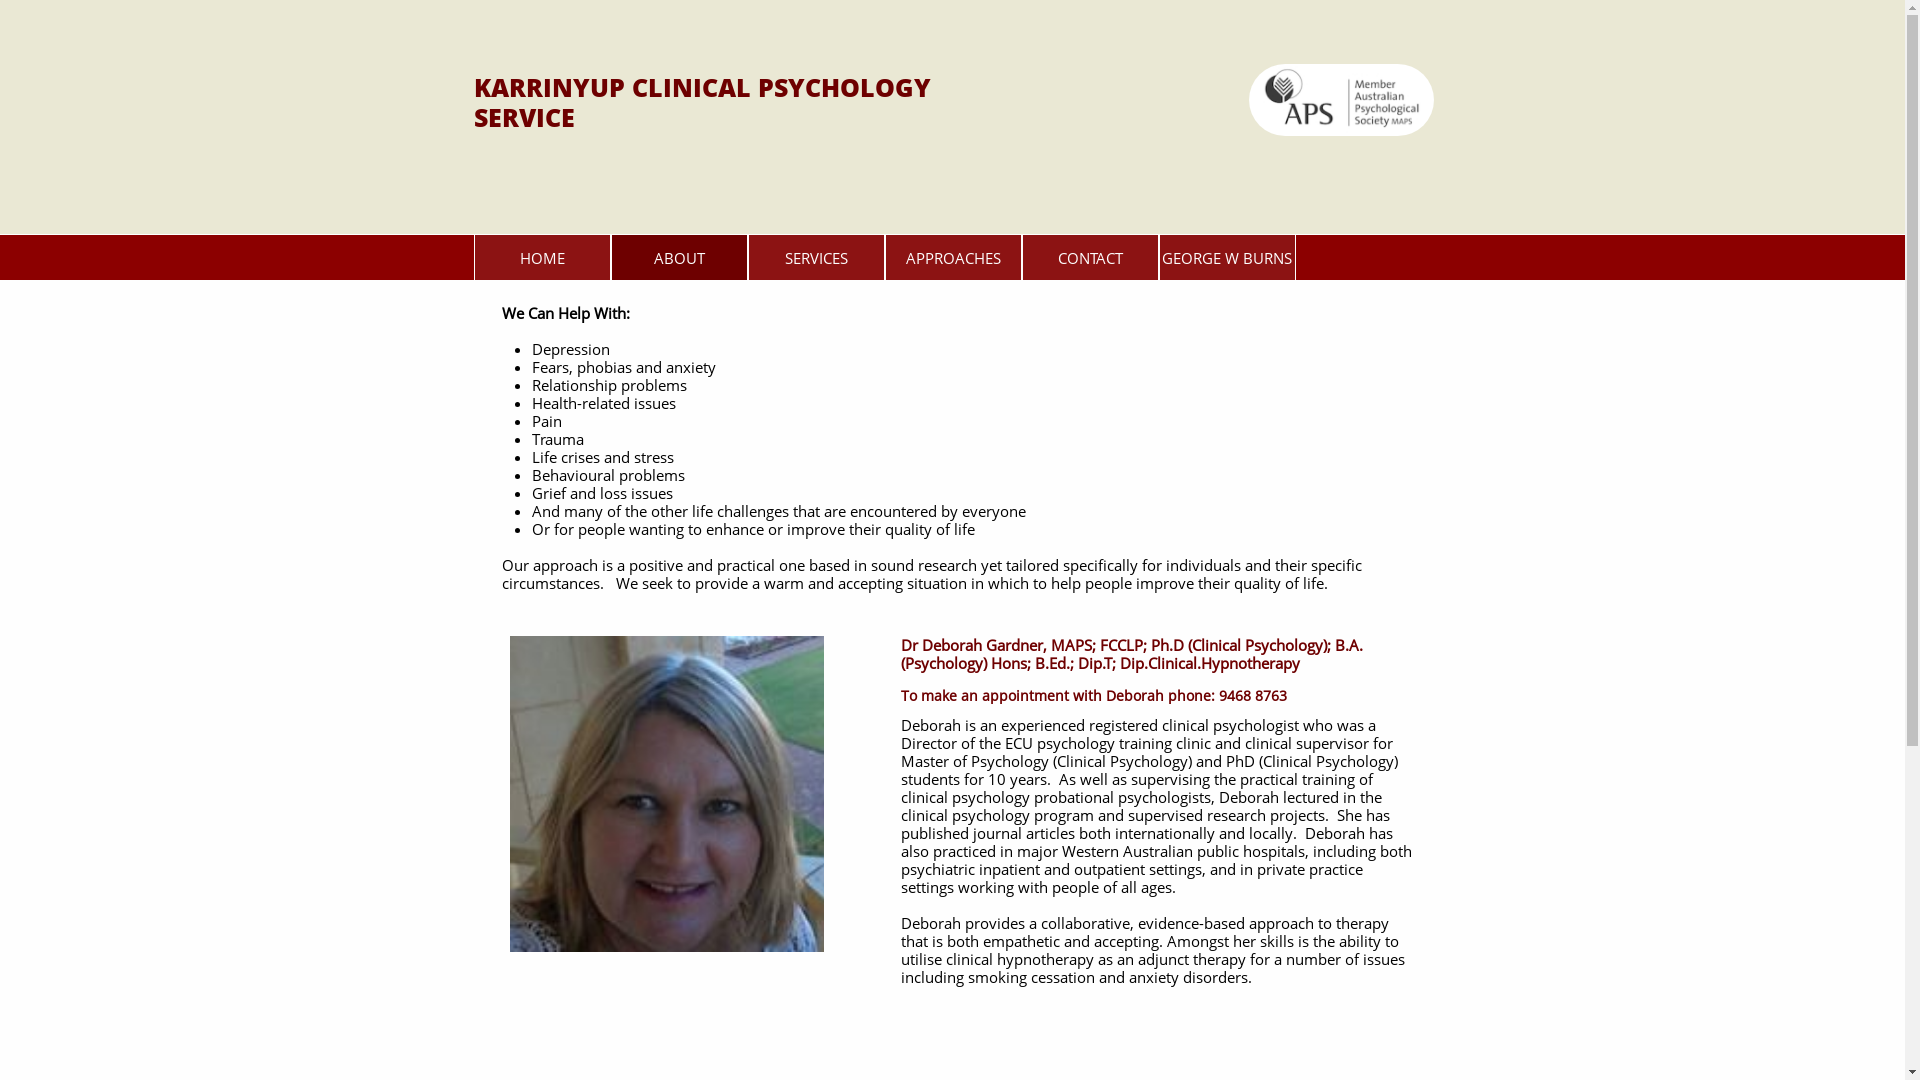 Image resolution: width=1920 pixels, height=1080 pixels. I want to click on APPROACHES, so click(952, 258).